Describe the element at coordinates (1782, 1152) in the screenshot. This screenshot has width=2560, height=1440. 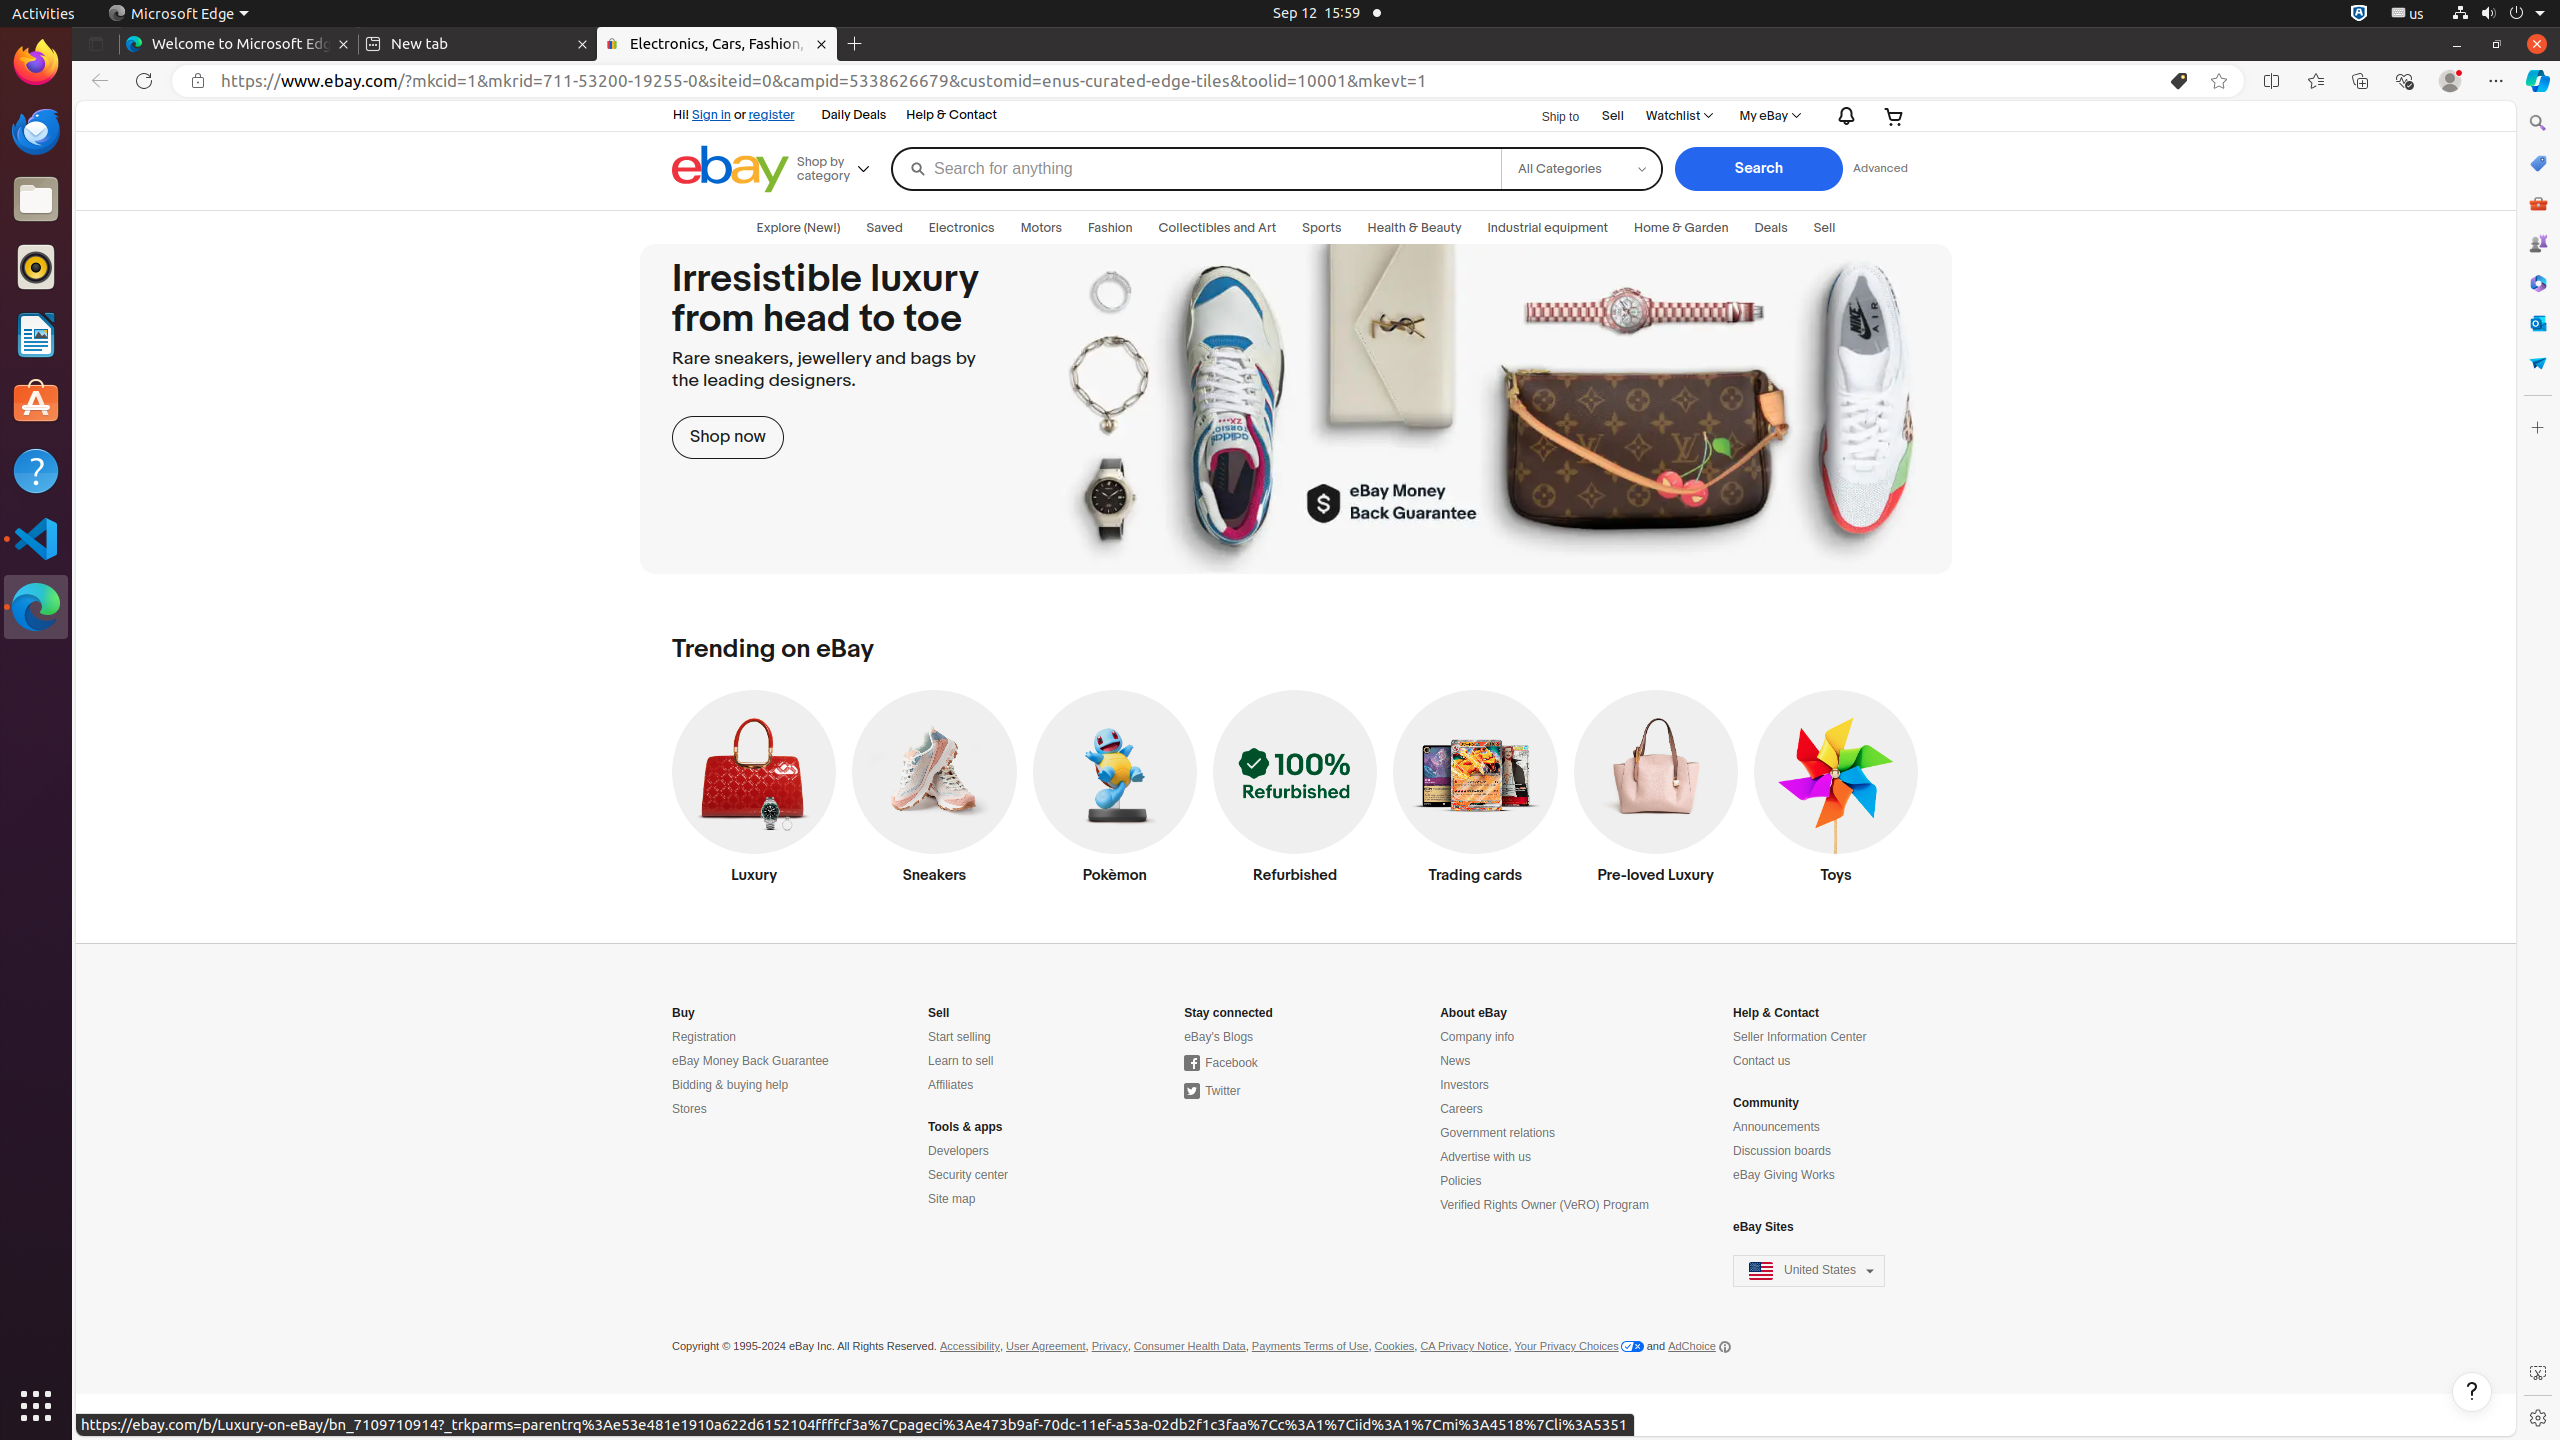
I see `Discussion boards` at that location.